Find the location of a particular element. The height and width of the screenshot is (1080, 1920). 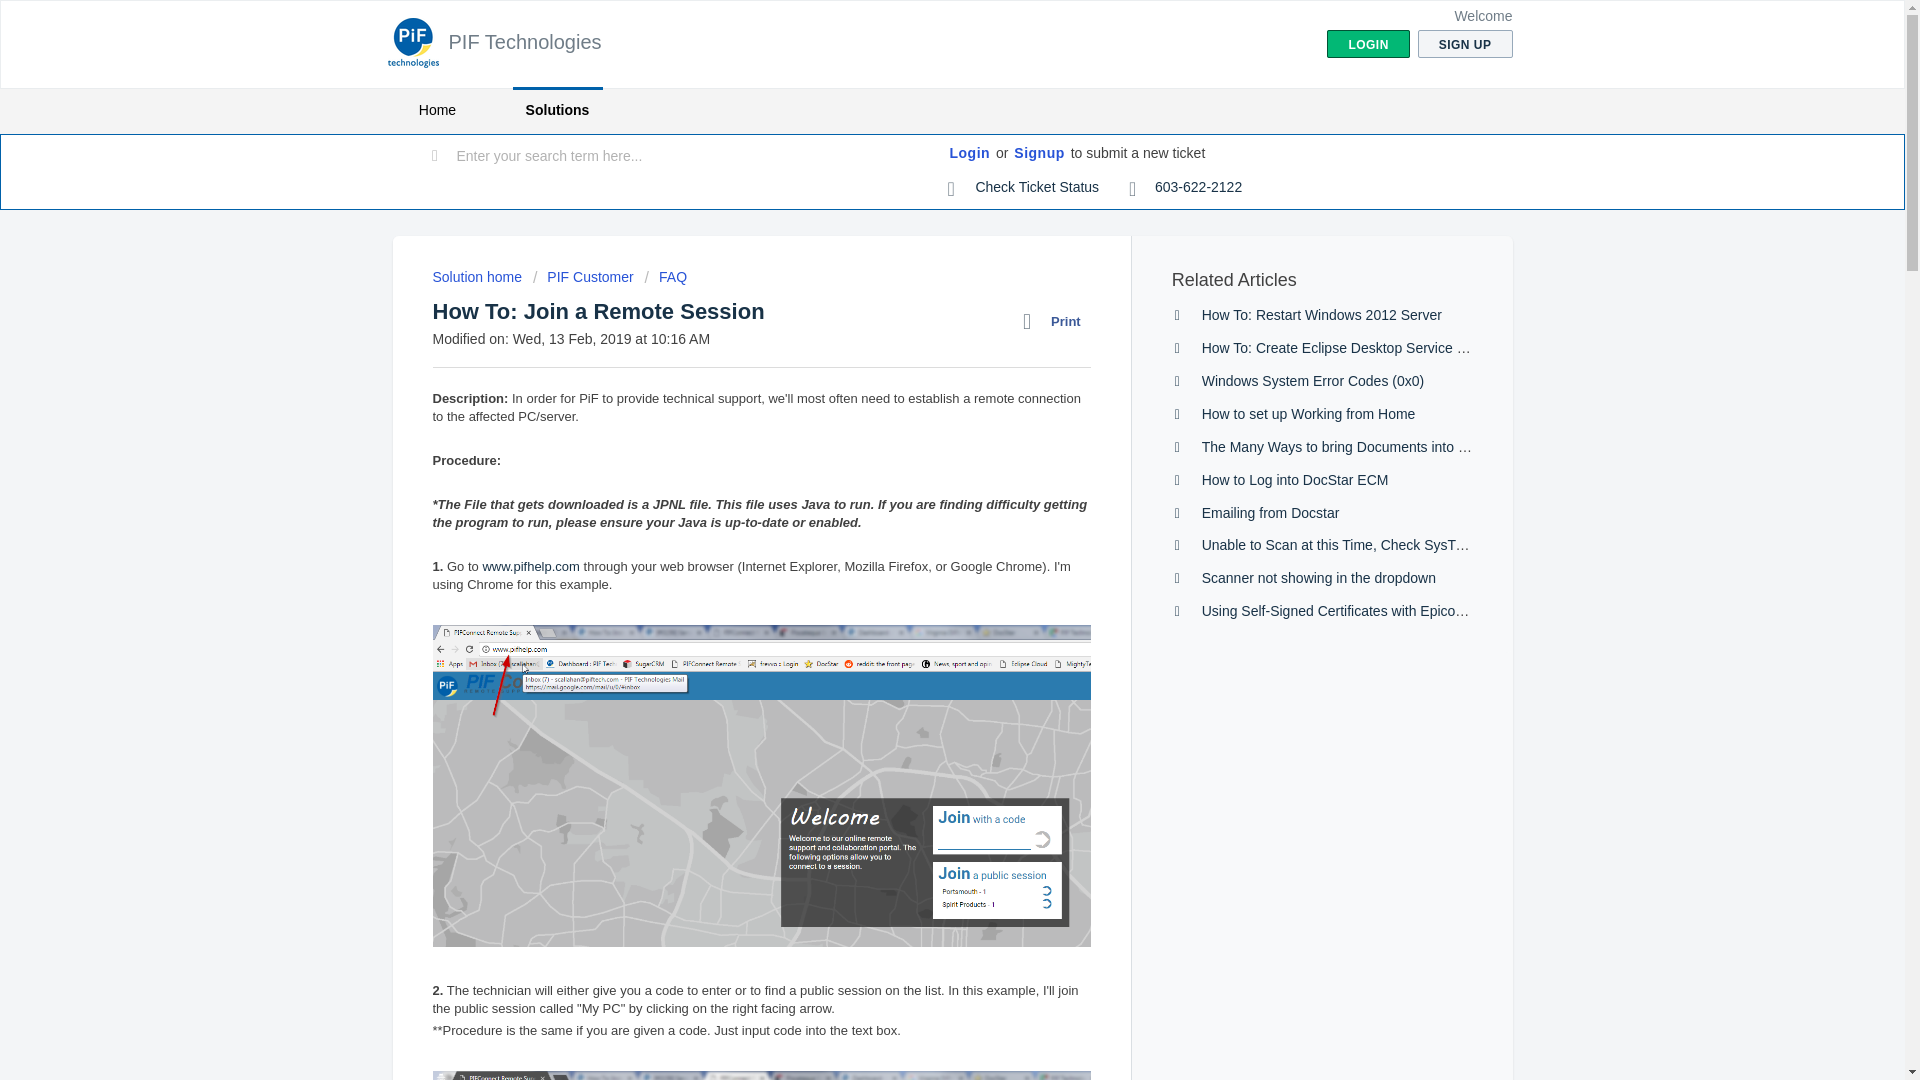

Login is located at coordinates (970, 154).